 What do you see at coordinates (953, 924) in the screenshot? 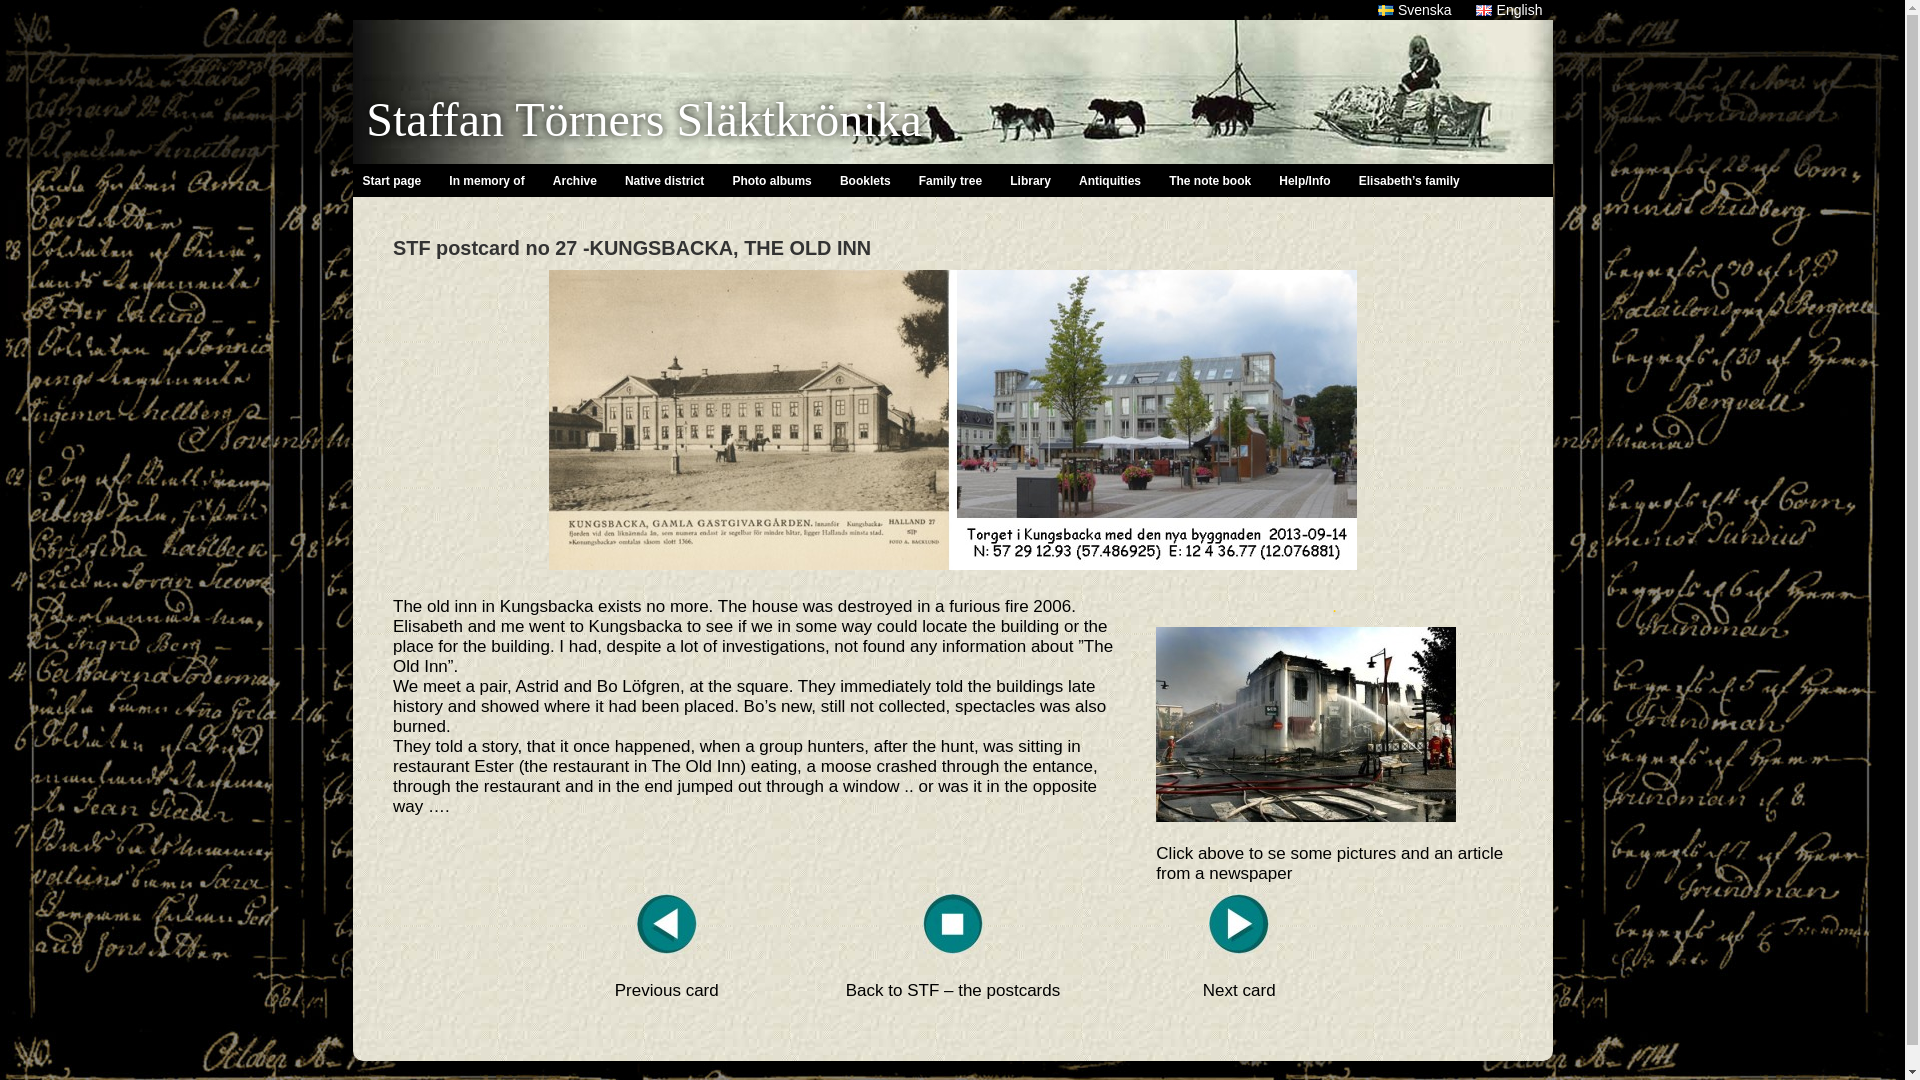
I see `Tryckknapp stopp2` at bounding box center [953, 924].